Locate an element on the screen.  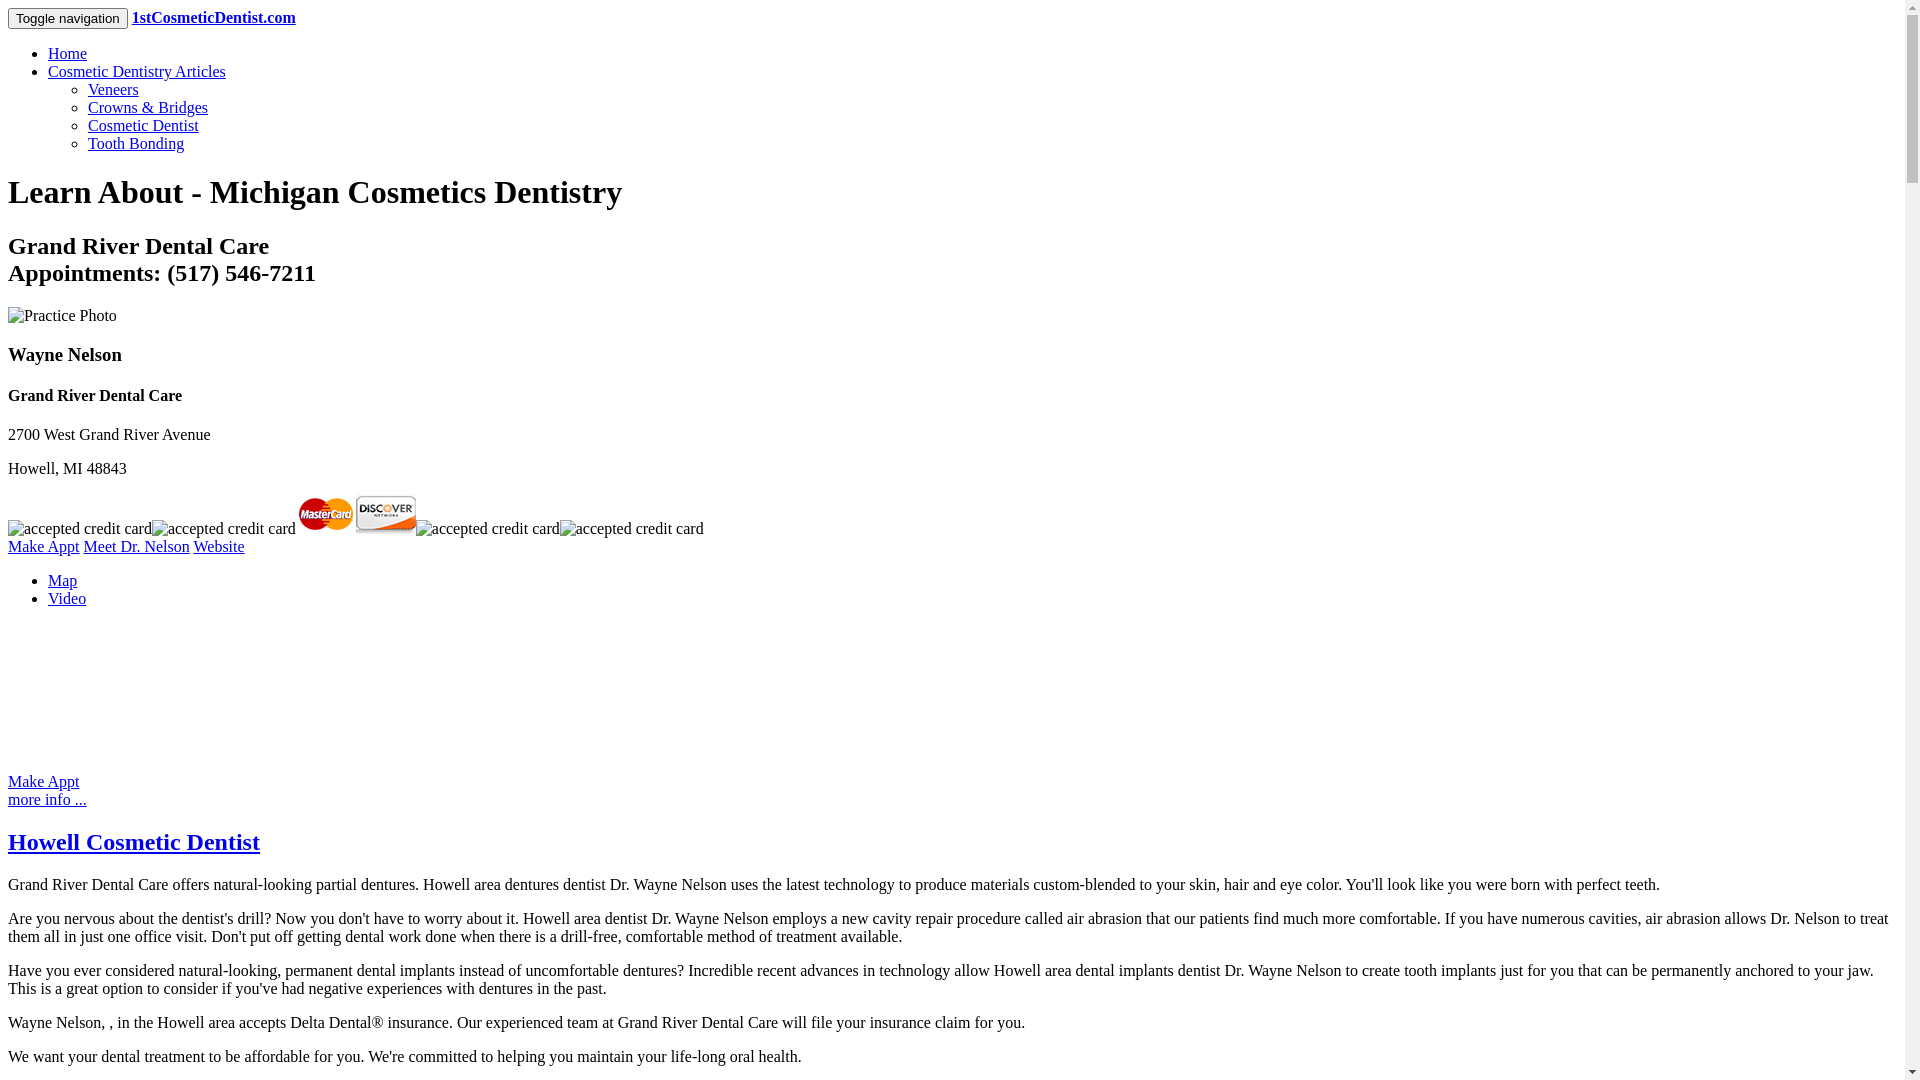
Video is located at coordinates (67, 598).